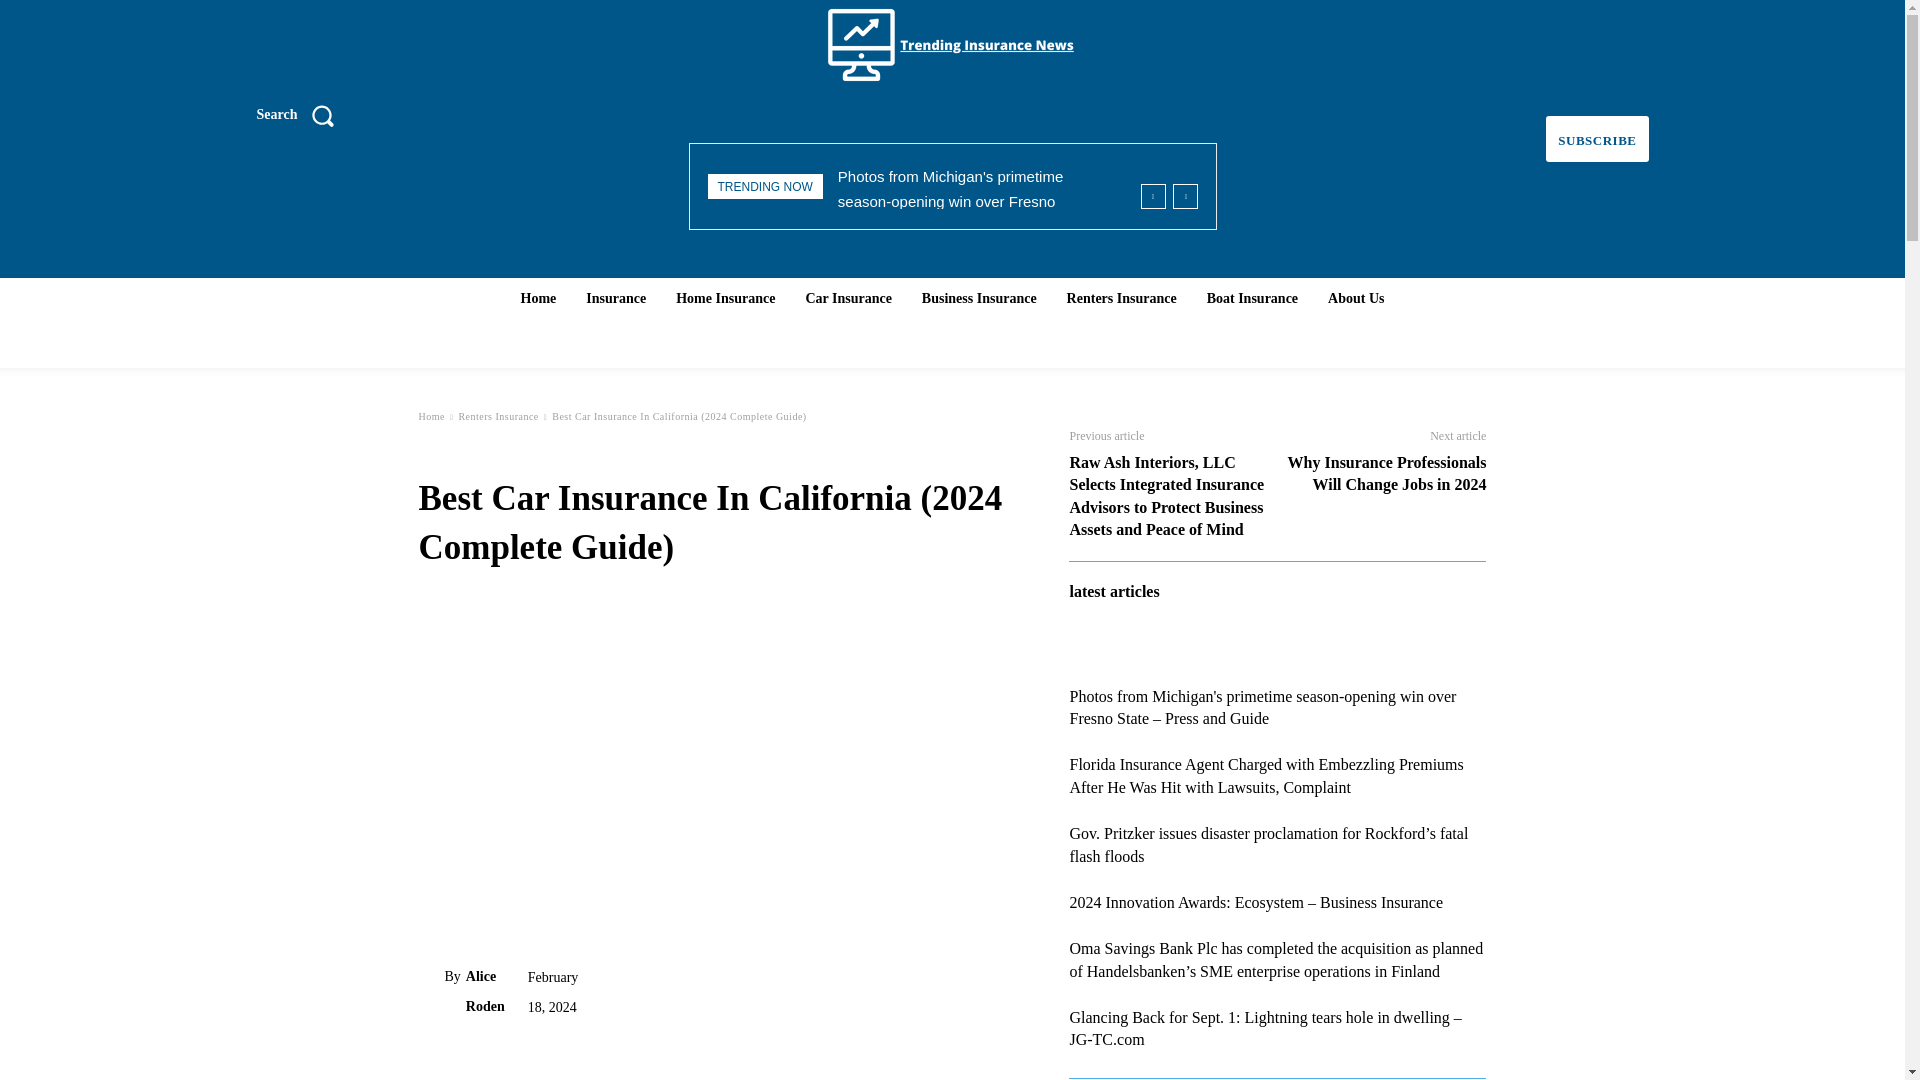 This screenshot has height=1080, width=1920. What do you see at coordinates (1596, 139) in the screenshot?
I see `SUBSCRIBE` at bounding box center [1596, 139].